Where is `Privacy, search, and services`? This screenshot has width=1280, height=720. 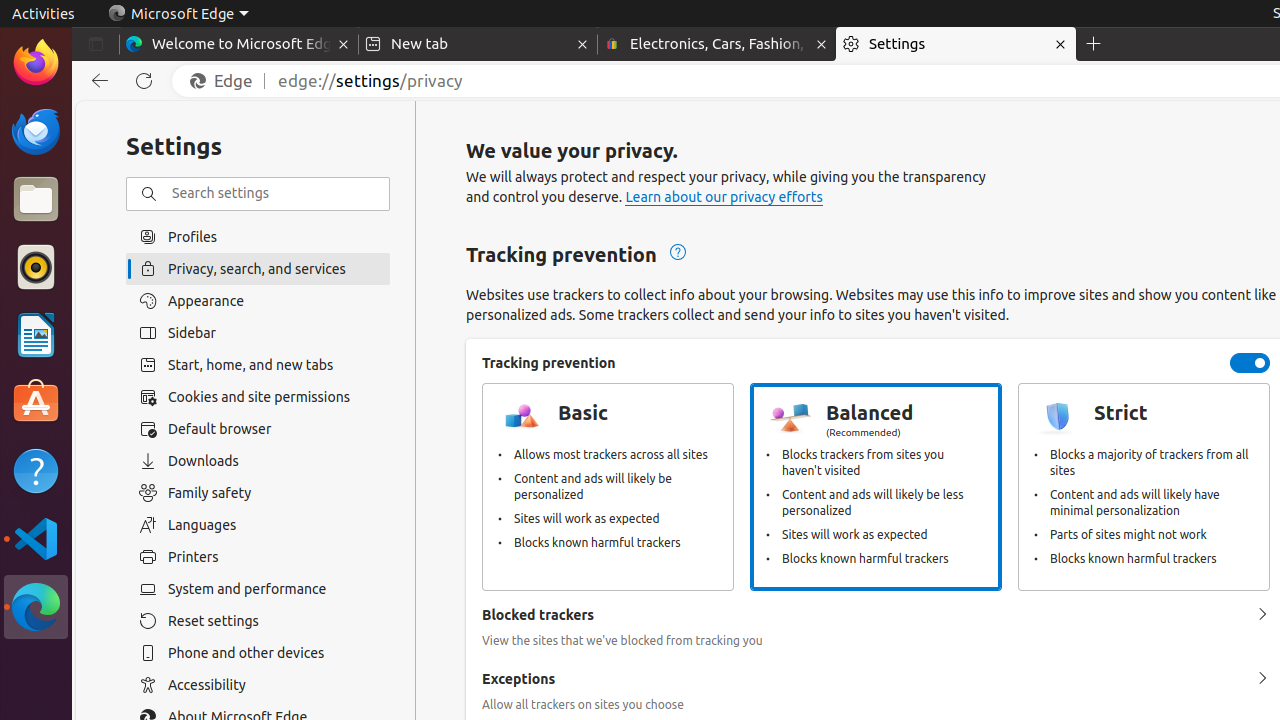 Privacy, search, and services is located at coordinates (258, 268).